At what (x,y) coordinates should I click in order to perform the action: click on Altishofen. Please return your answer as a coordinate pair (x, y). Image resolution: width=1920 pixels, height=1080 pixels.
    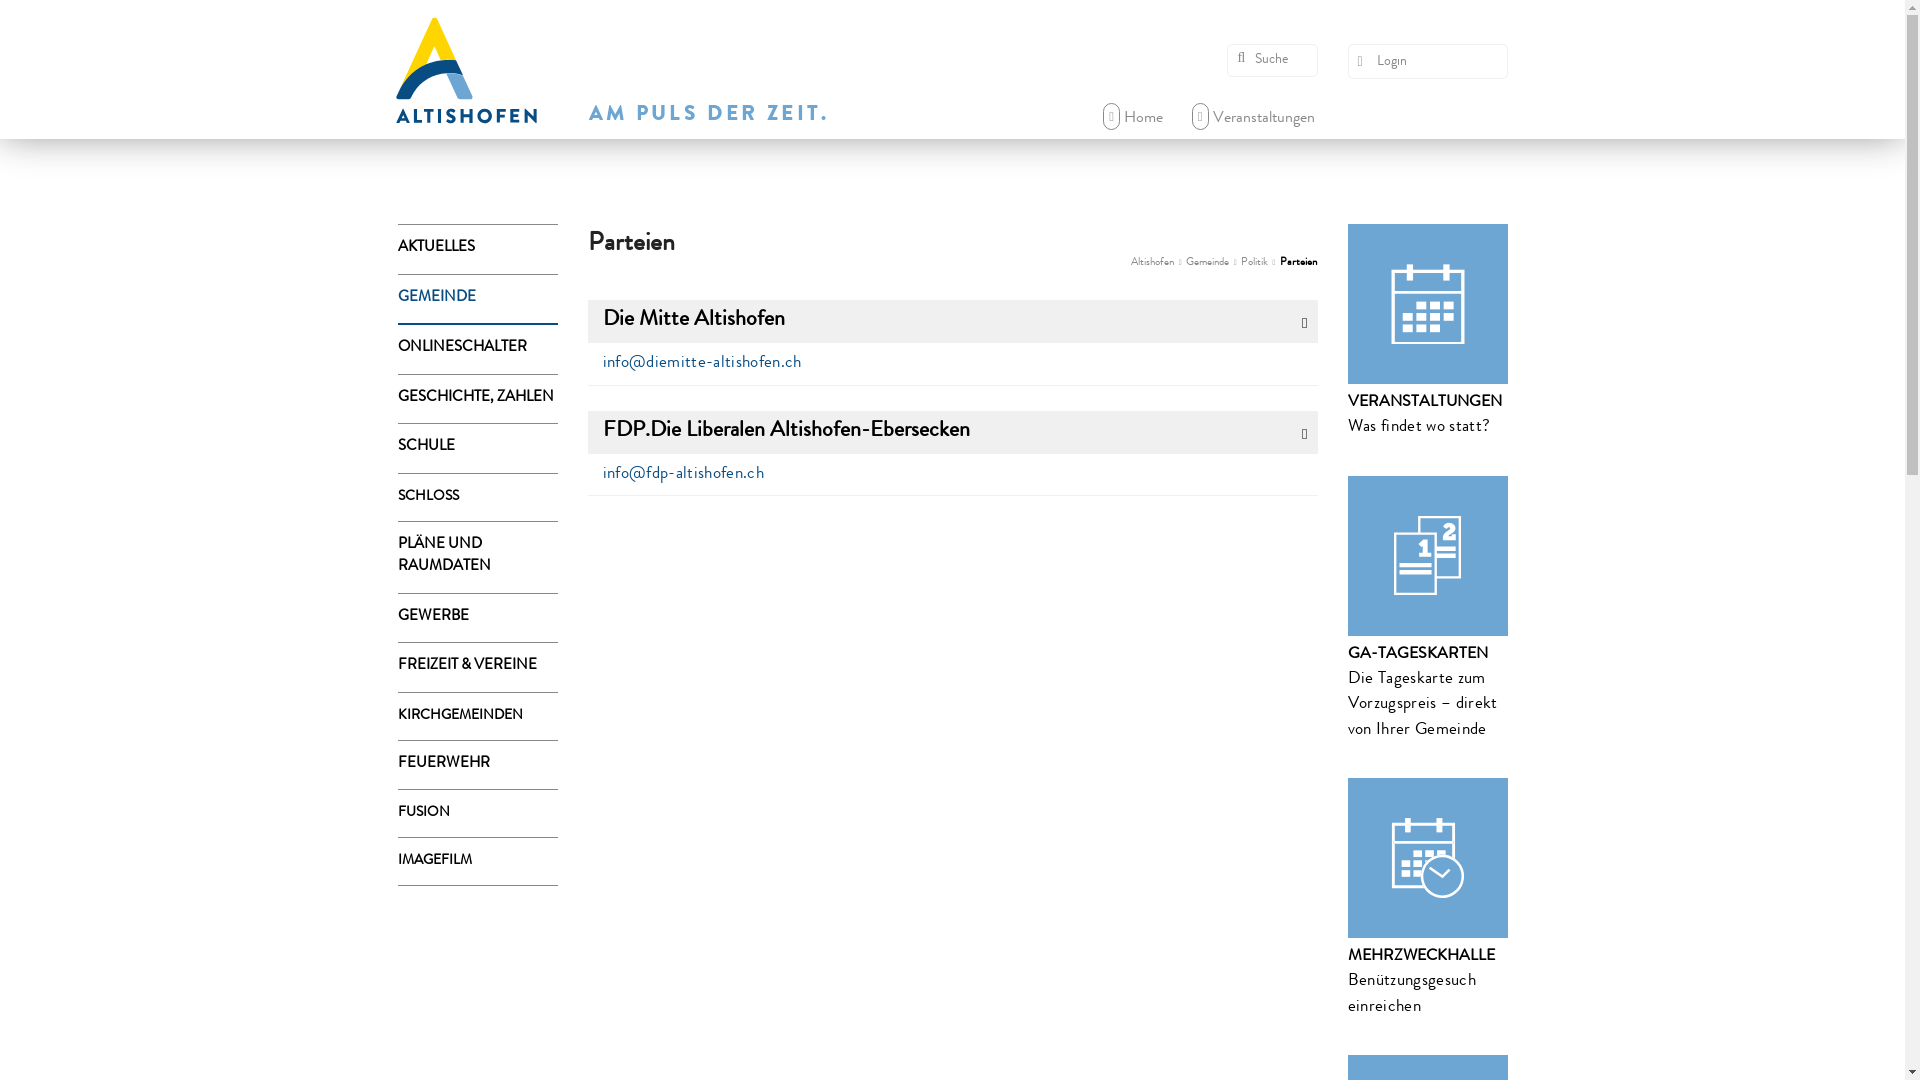
    Looking at the image, I should click on (1152, 262).